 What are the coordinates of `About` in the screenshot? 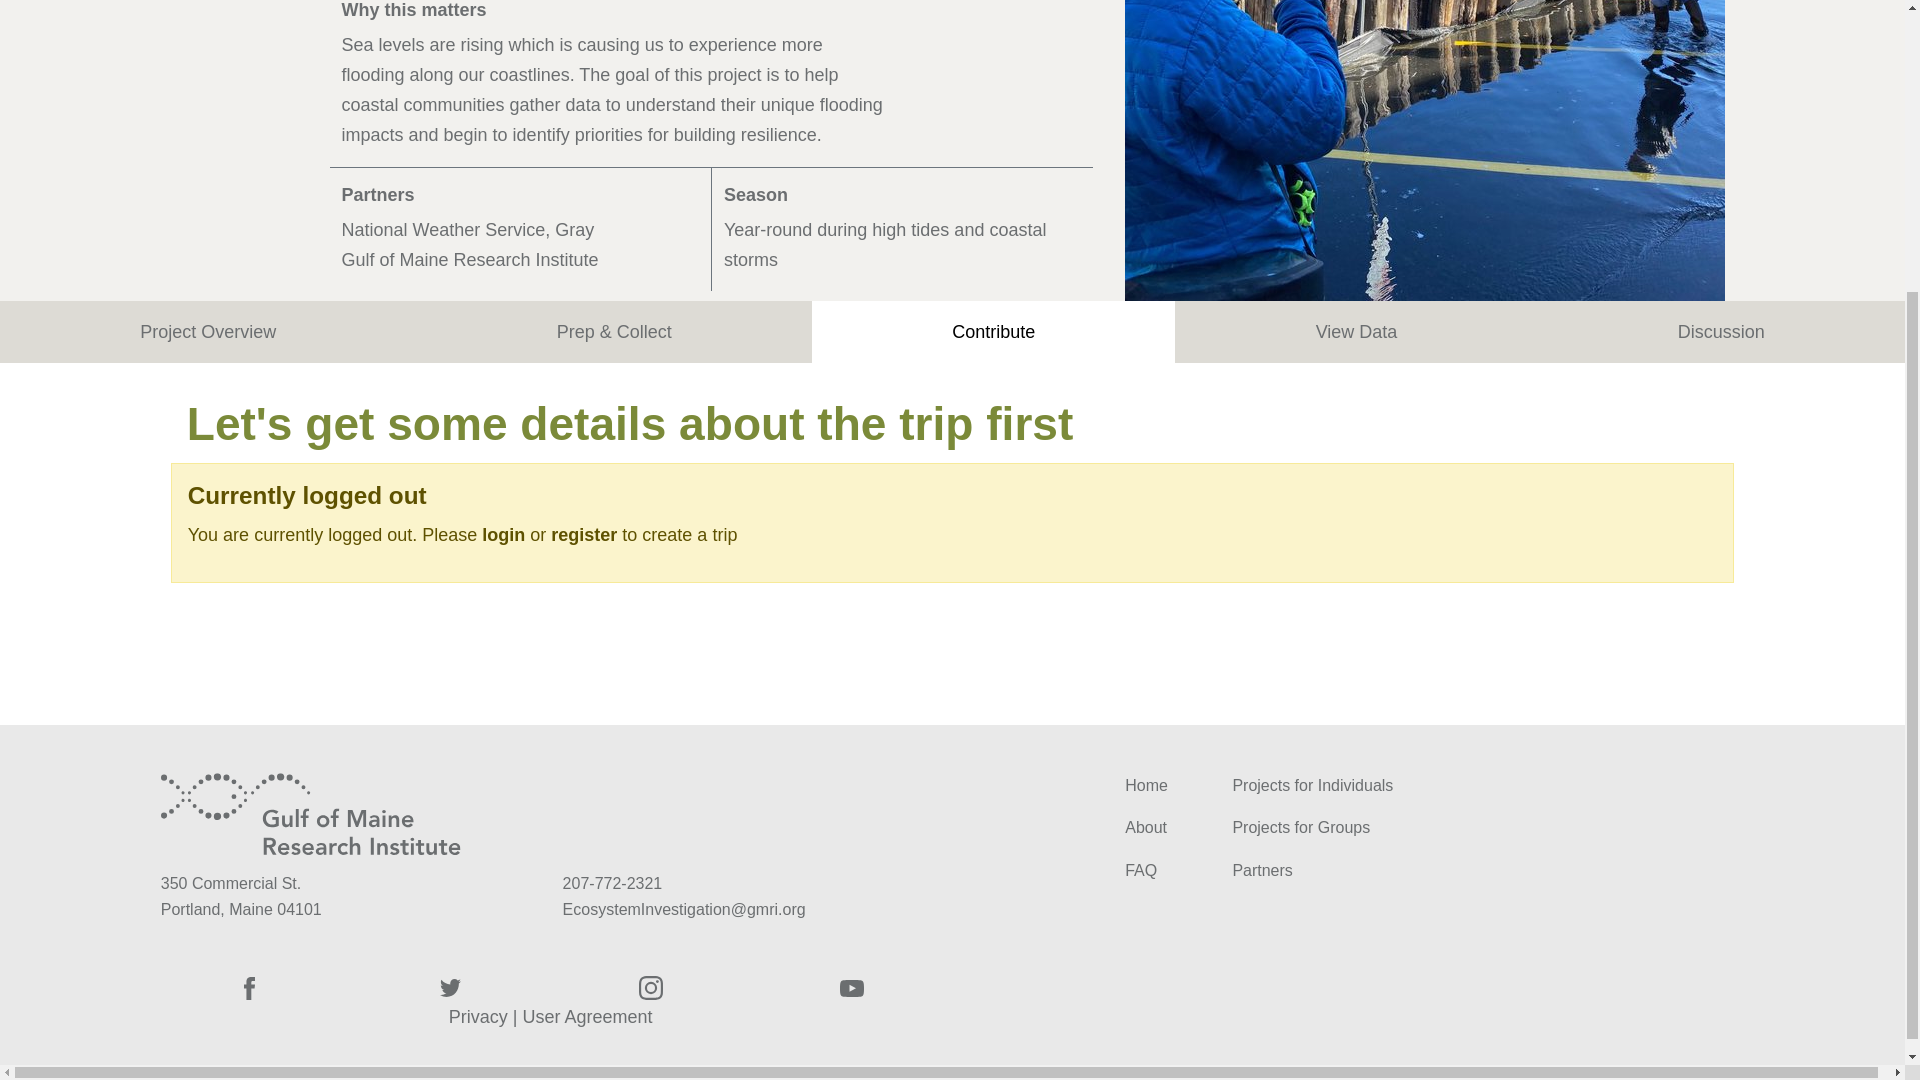 It's located at (1146, 826).